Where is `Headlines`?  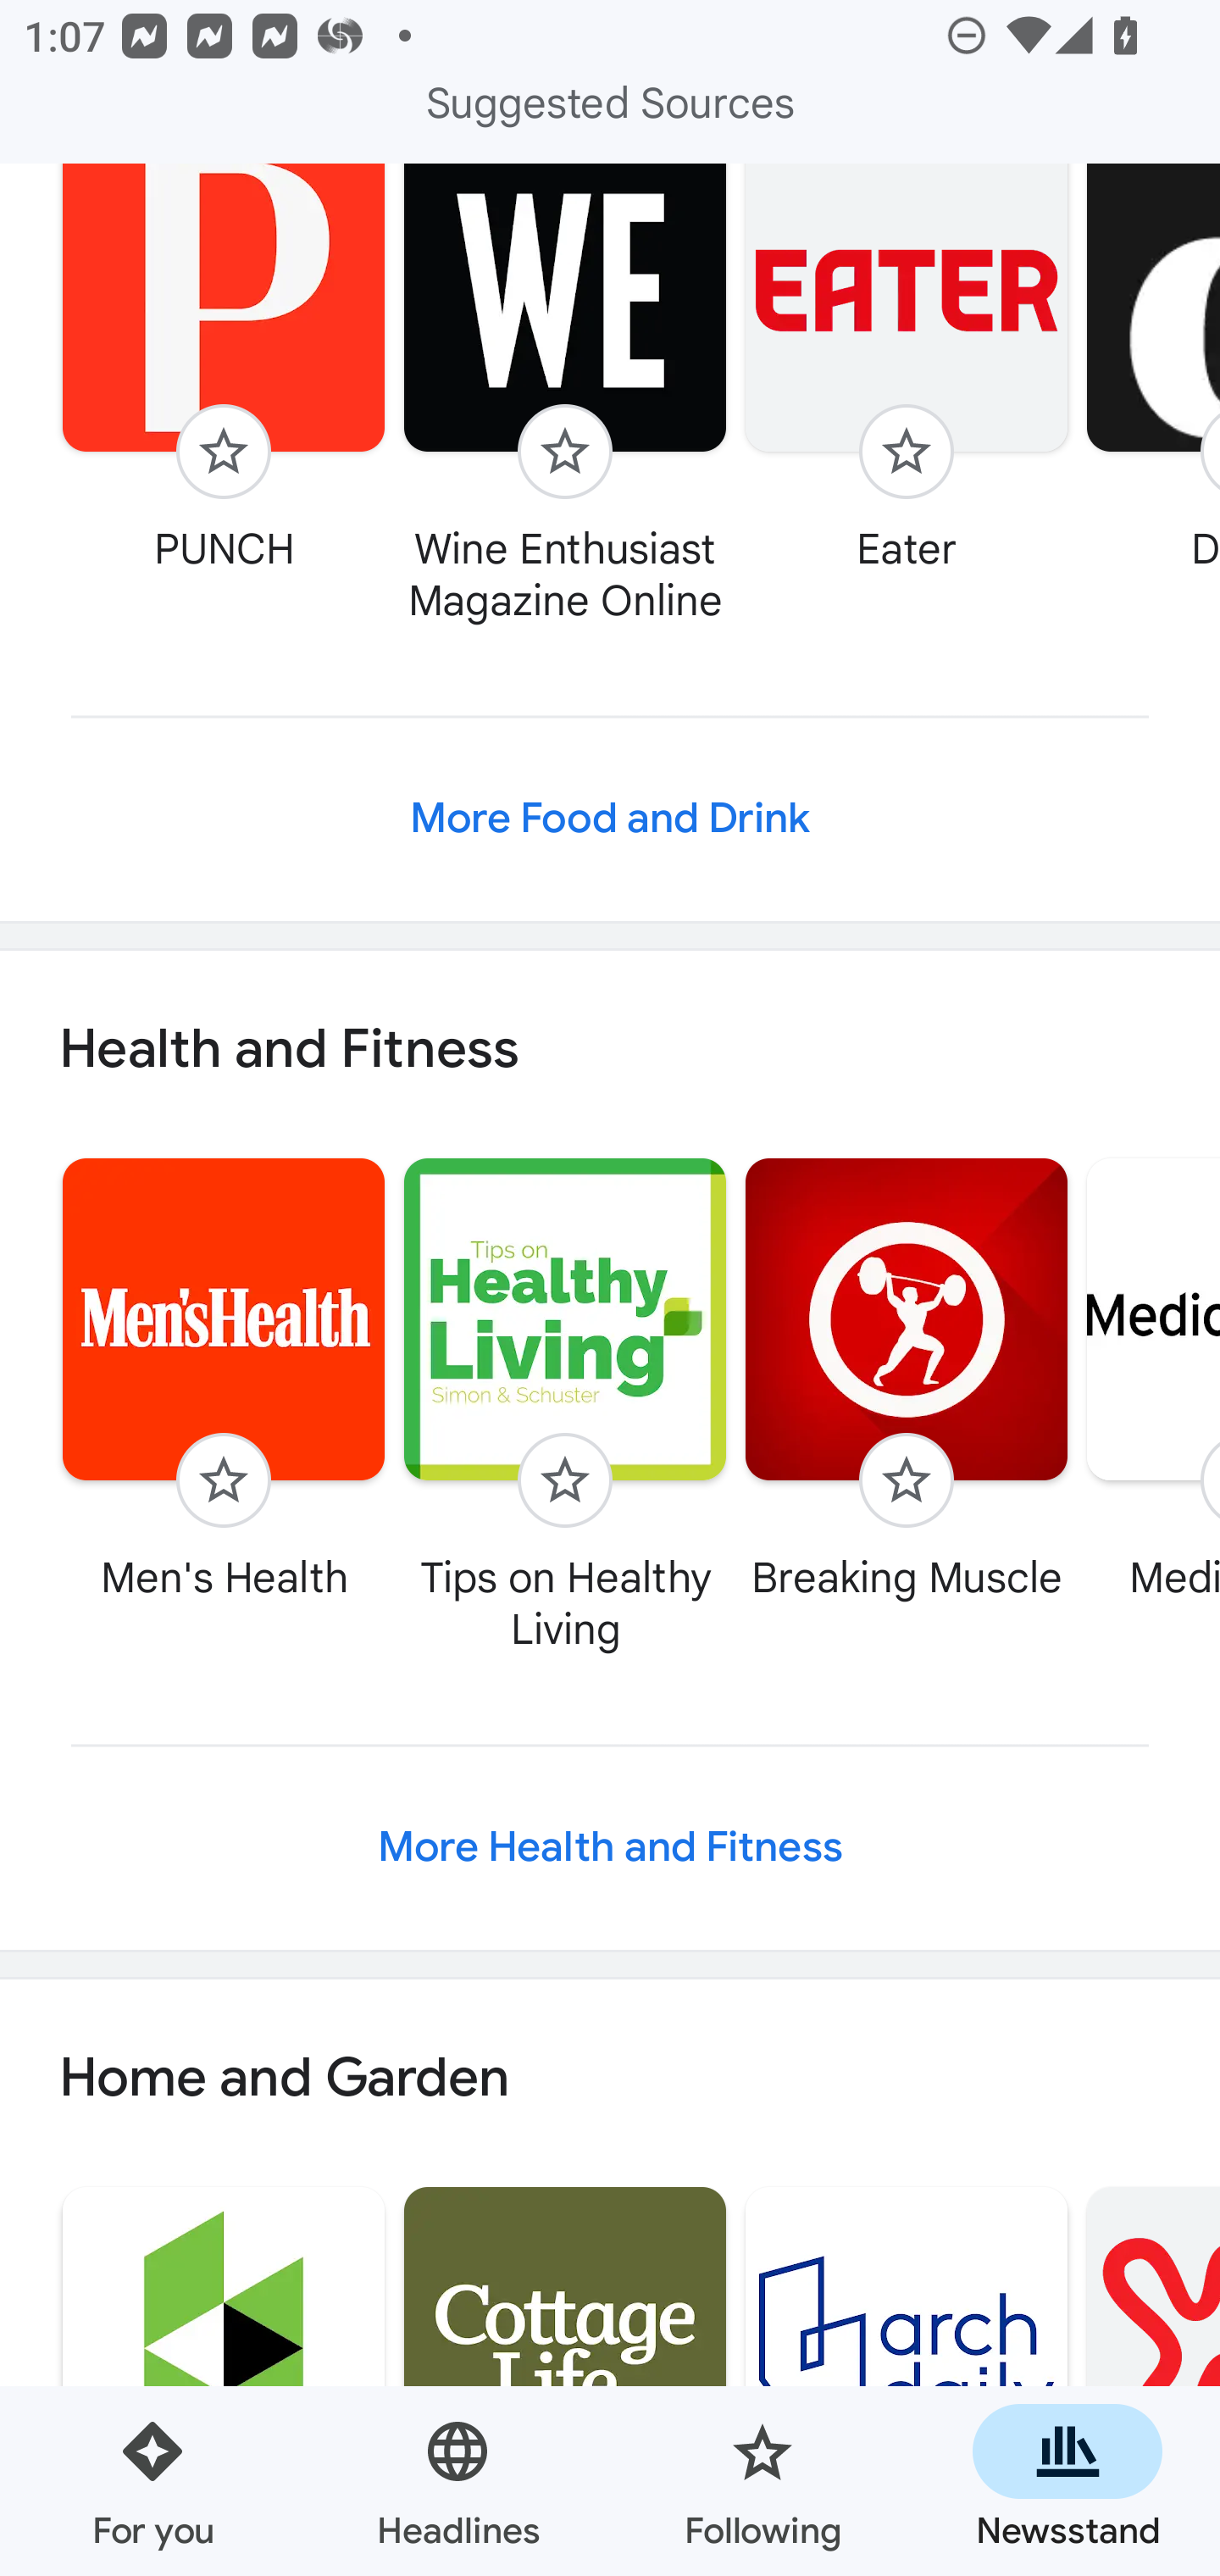
Headlines is located at coordinates (457, 2481).